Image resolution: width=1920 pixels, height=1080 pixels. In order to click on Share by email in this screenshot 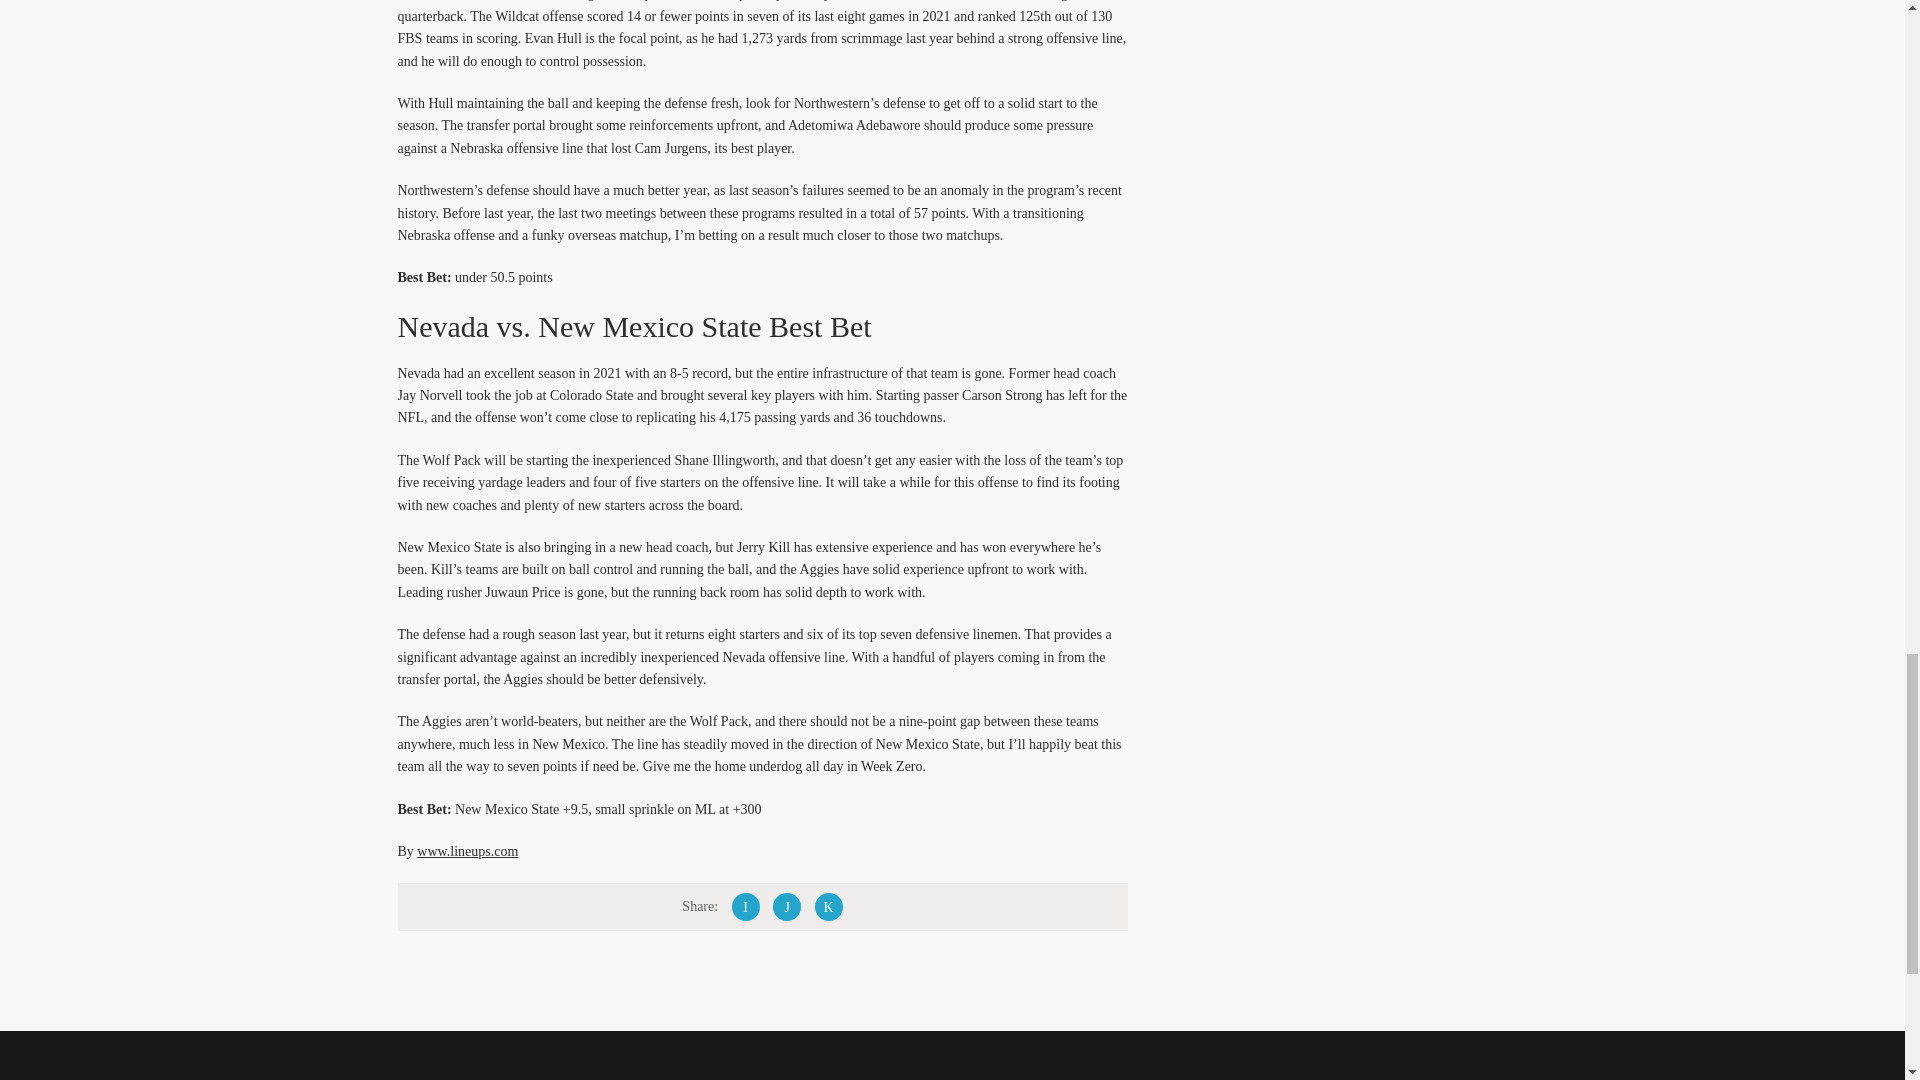, I will do `click(828, 907)`.